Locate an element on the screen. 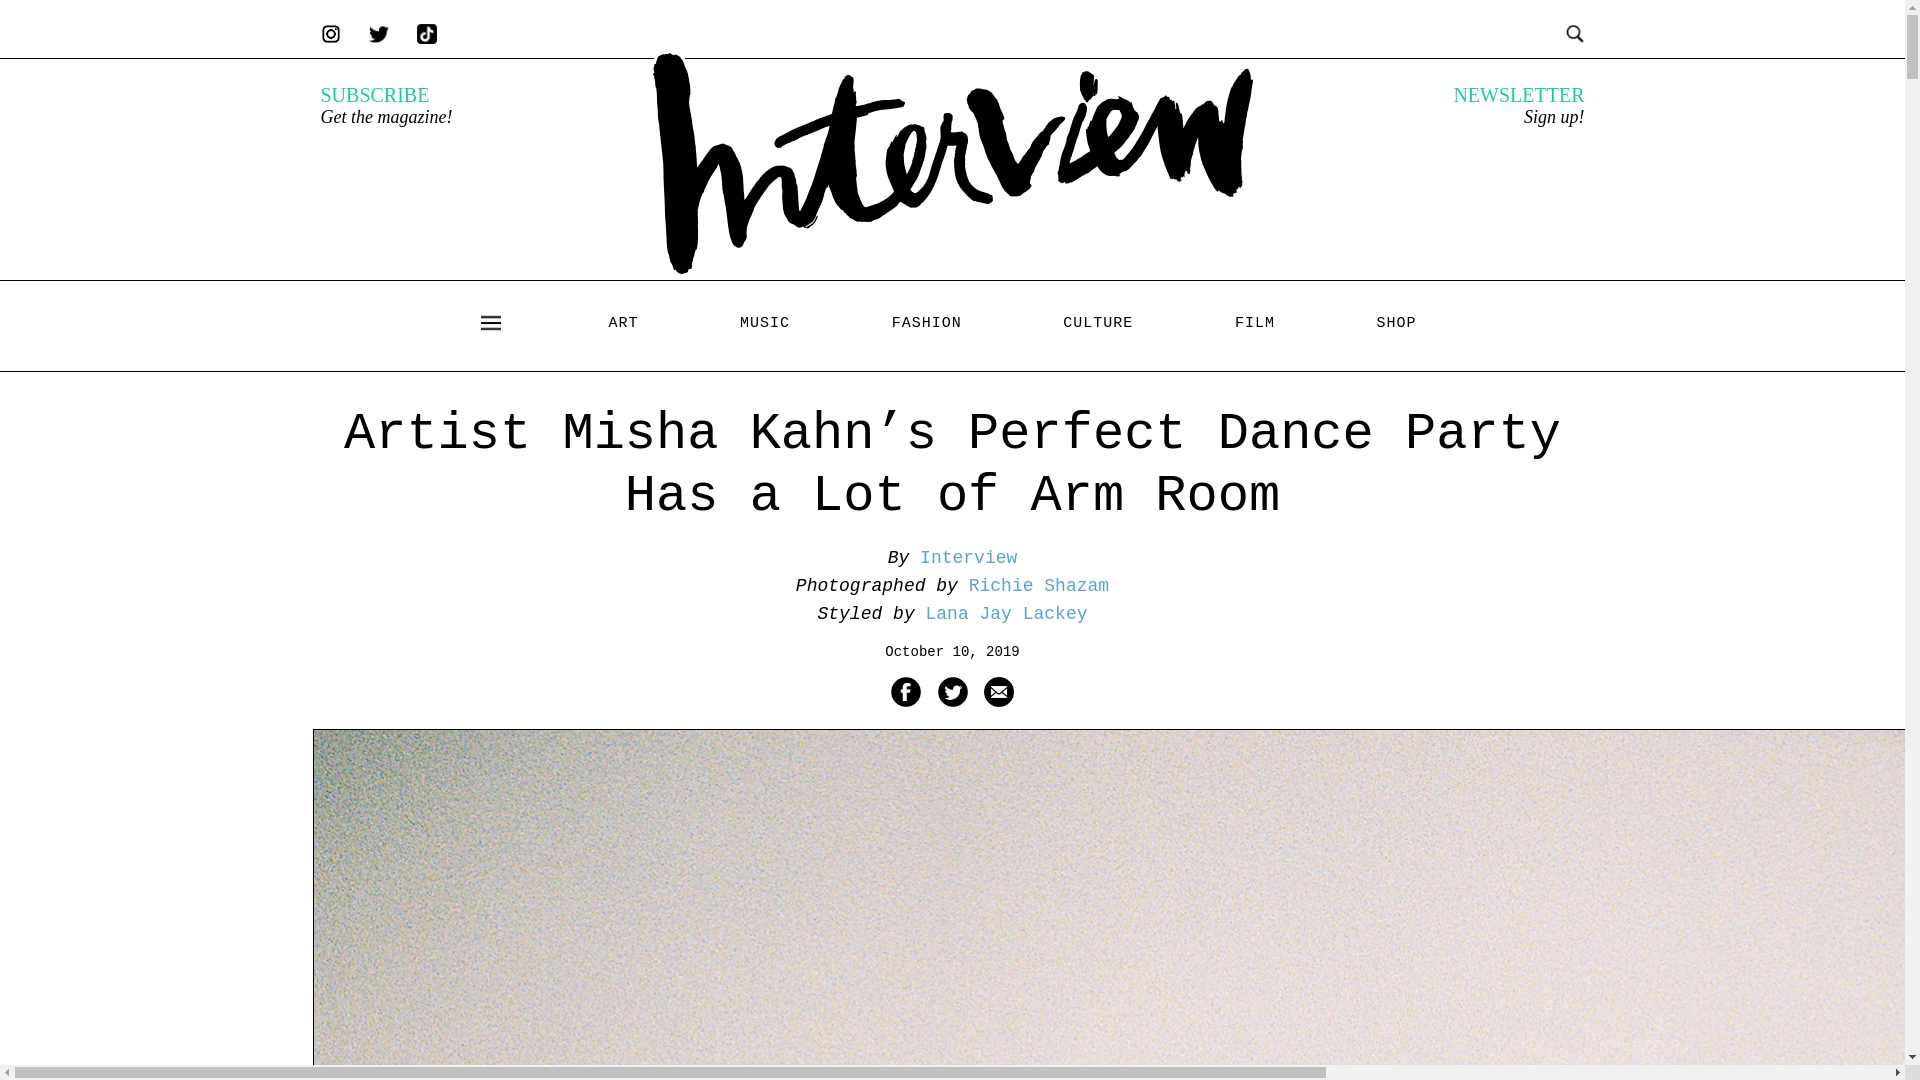  SHOP is located at coordinates (1396, 323).